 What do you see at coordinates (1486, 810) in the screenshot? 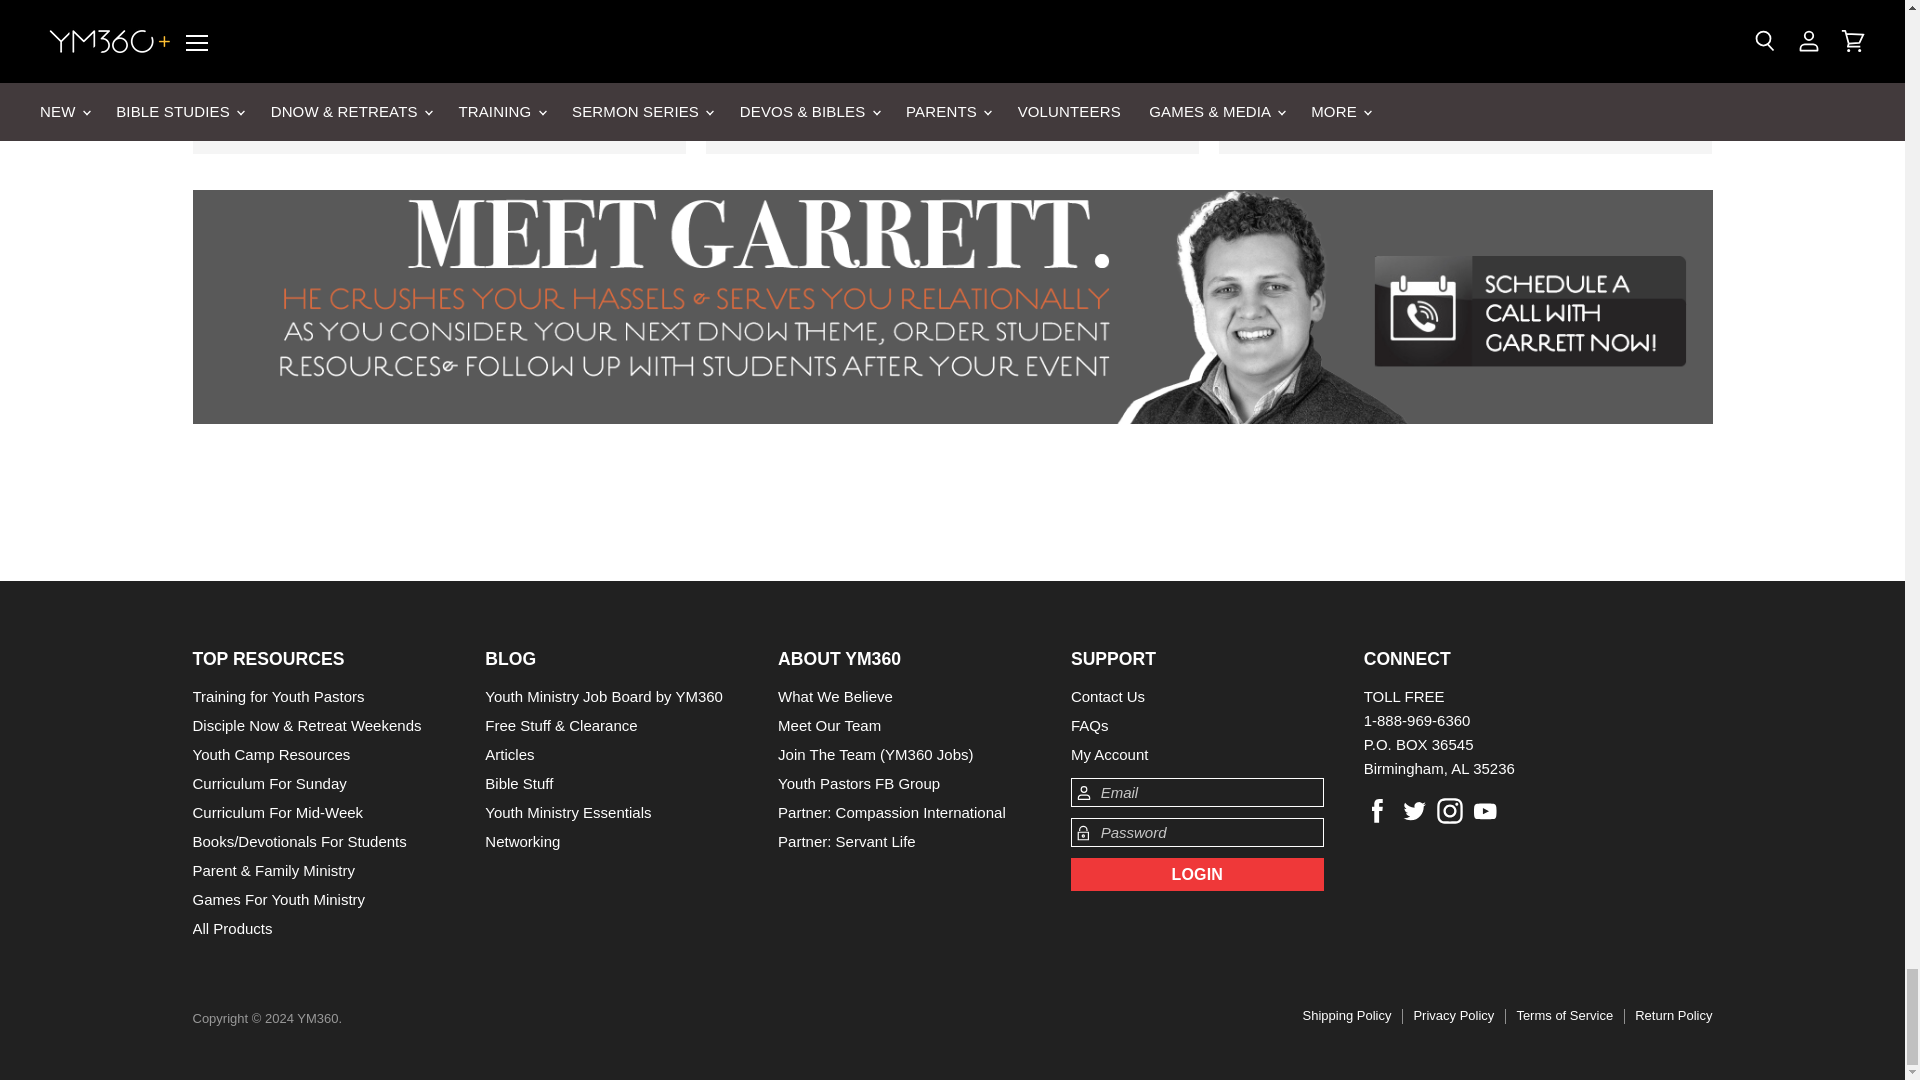
I see `Youtube` at bounding box center [1486, 810].